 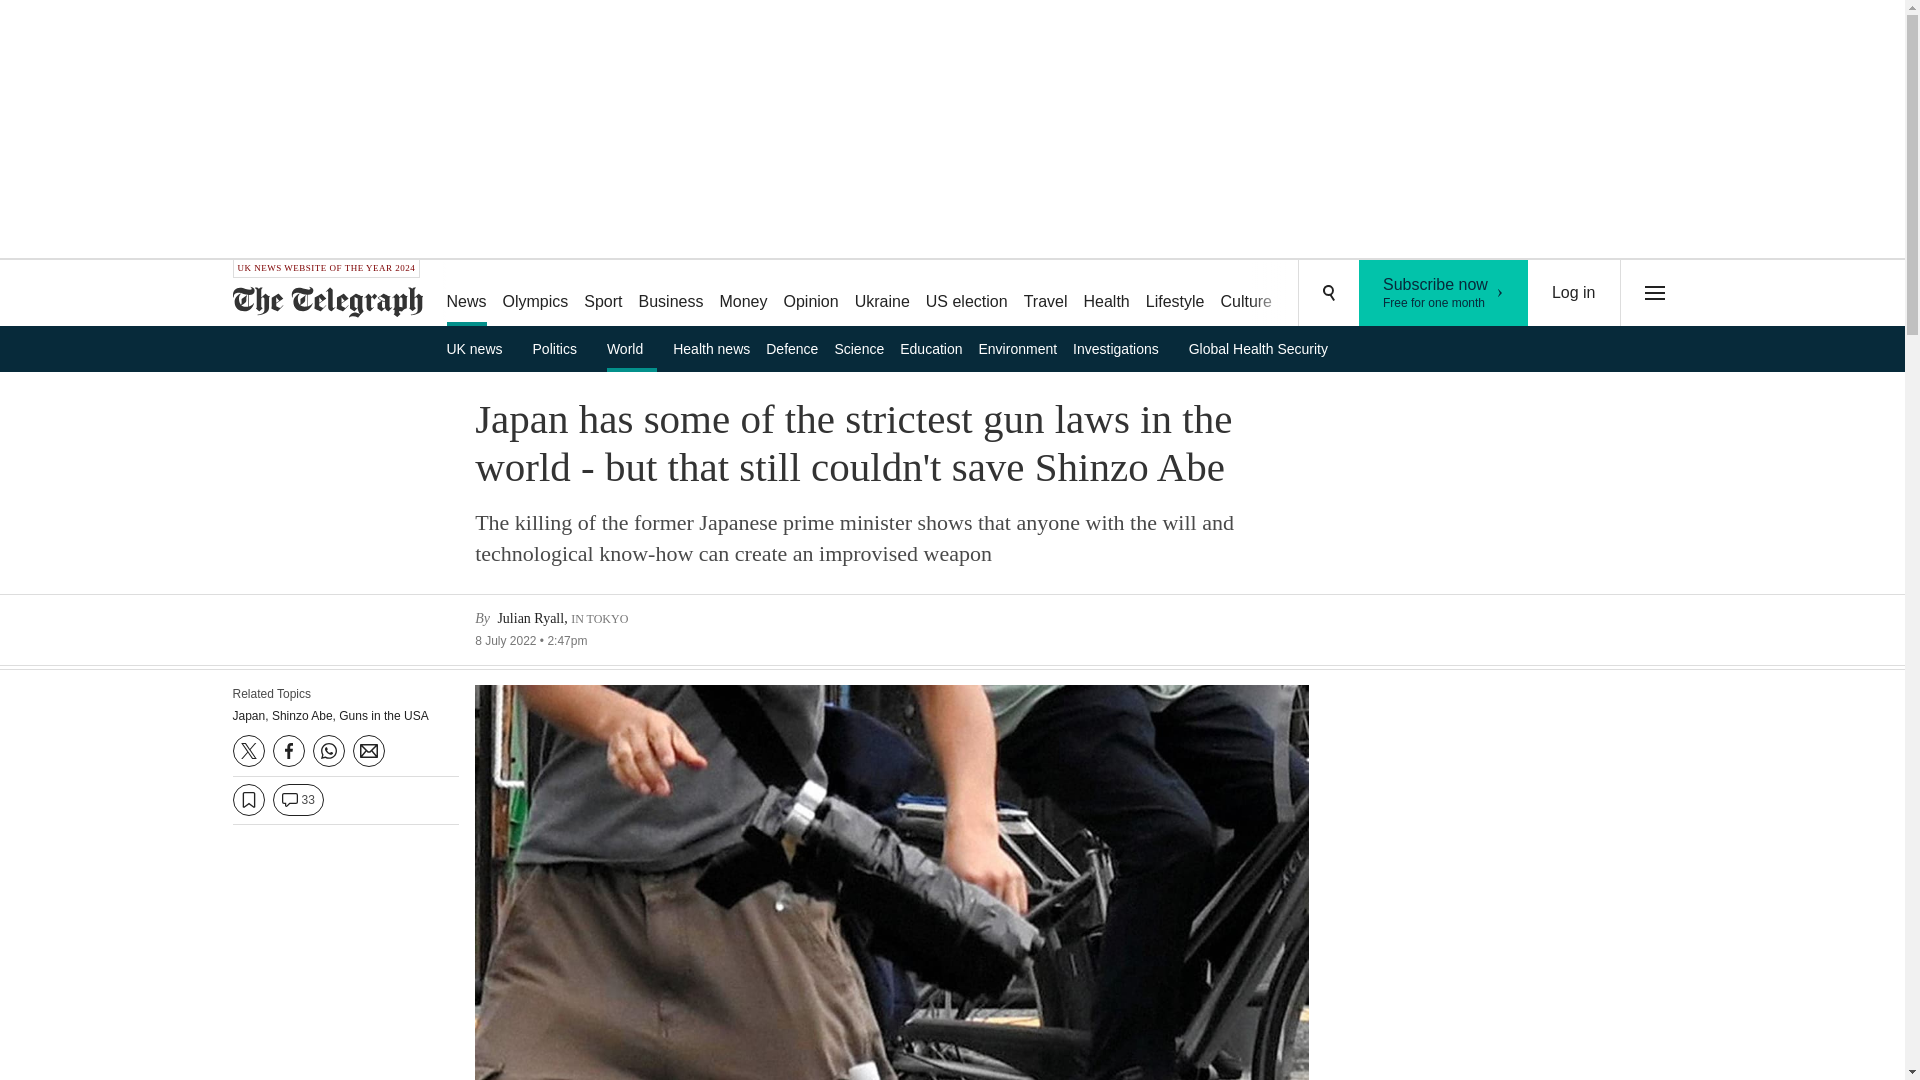 I want to click on Politics, so click(x=672, y=294).